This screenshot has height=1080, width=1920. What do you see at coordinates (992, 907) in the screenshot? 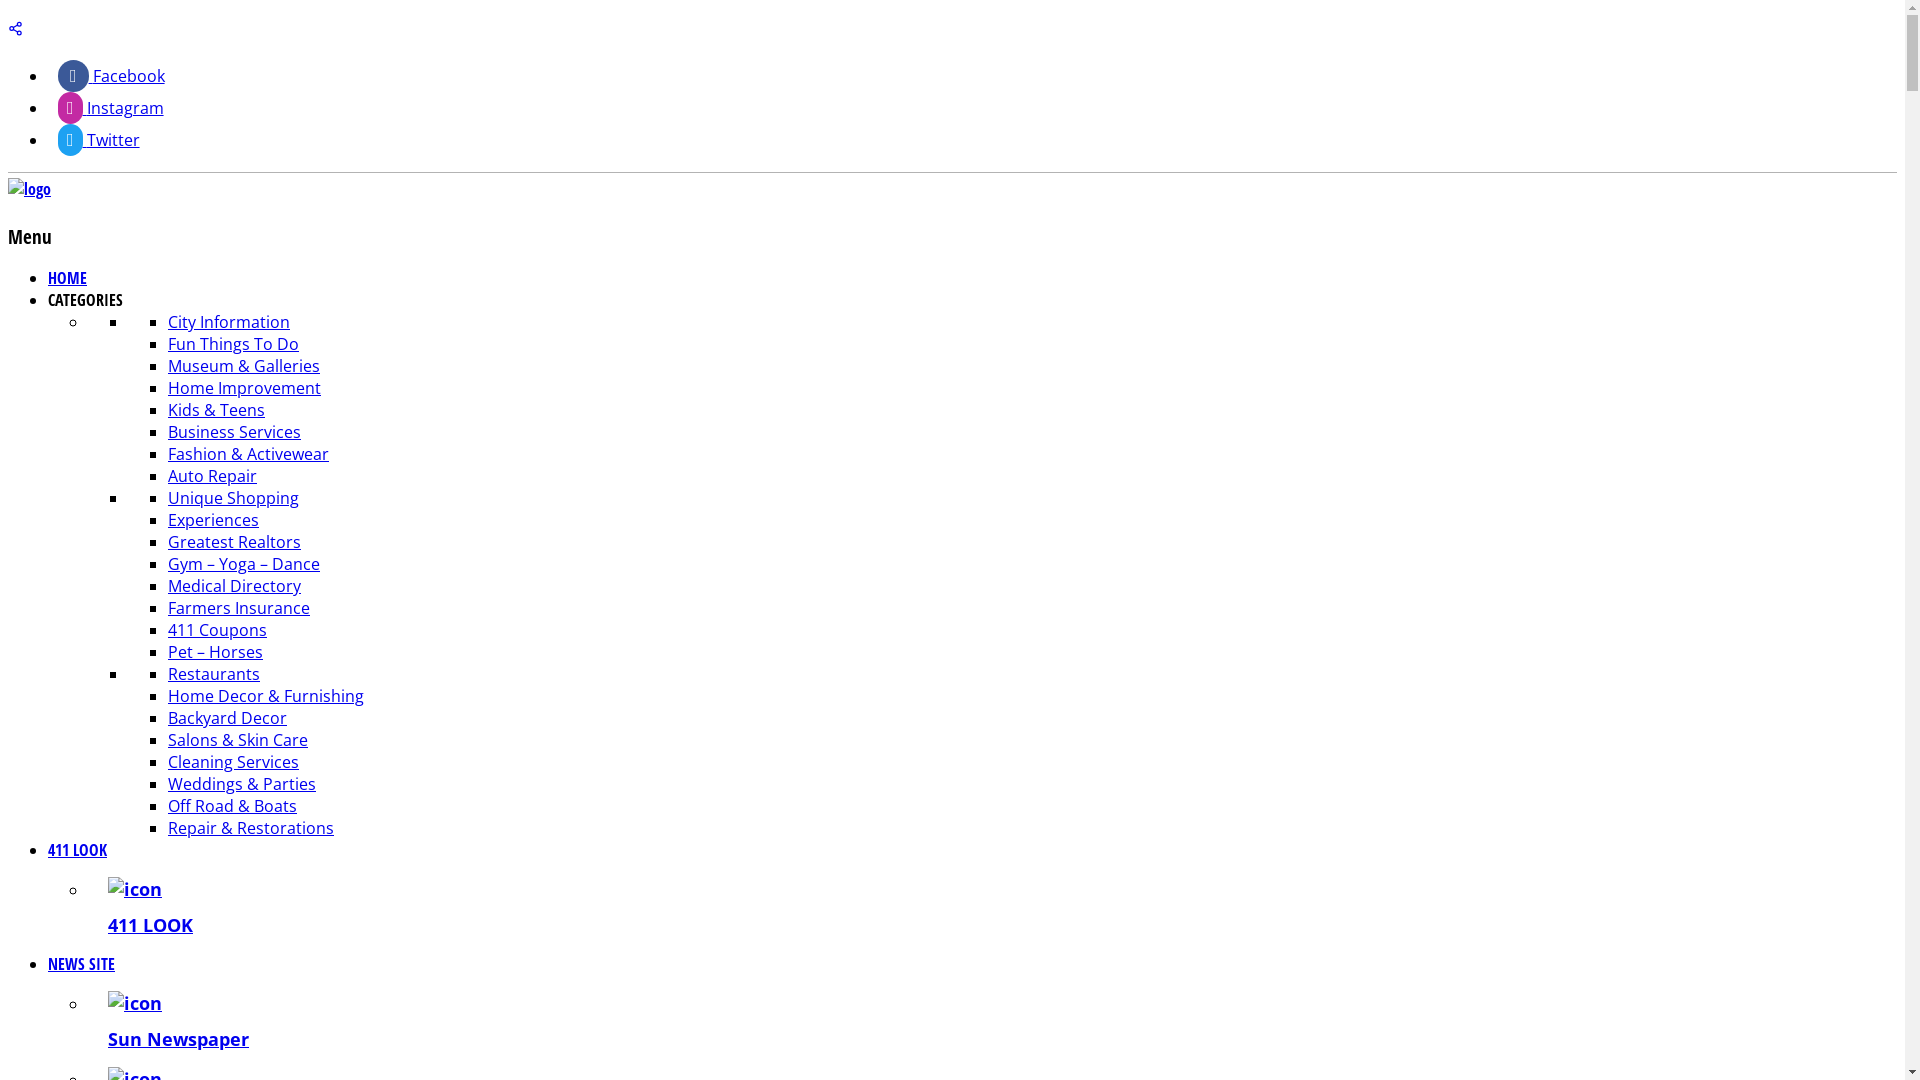
I see `411 LOOK` at bounding box center [992, 907].